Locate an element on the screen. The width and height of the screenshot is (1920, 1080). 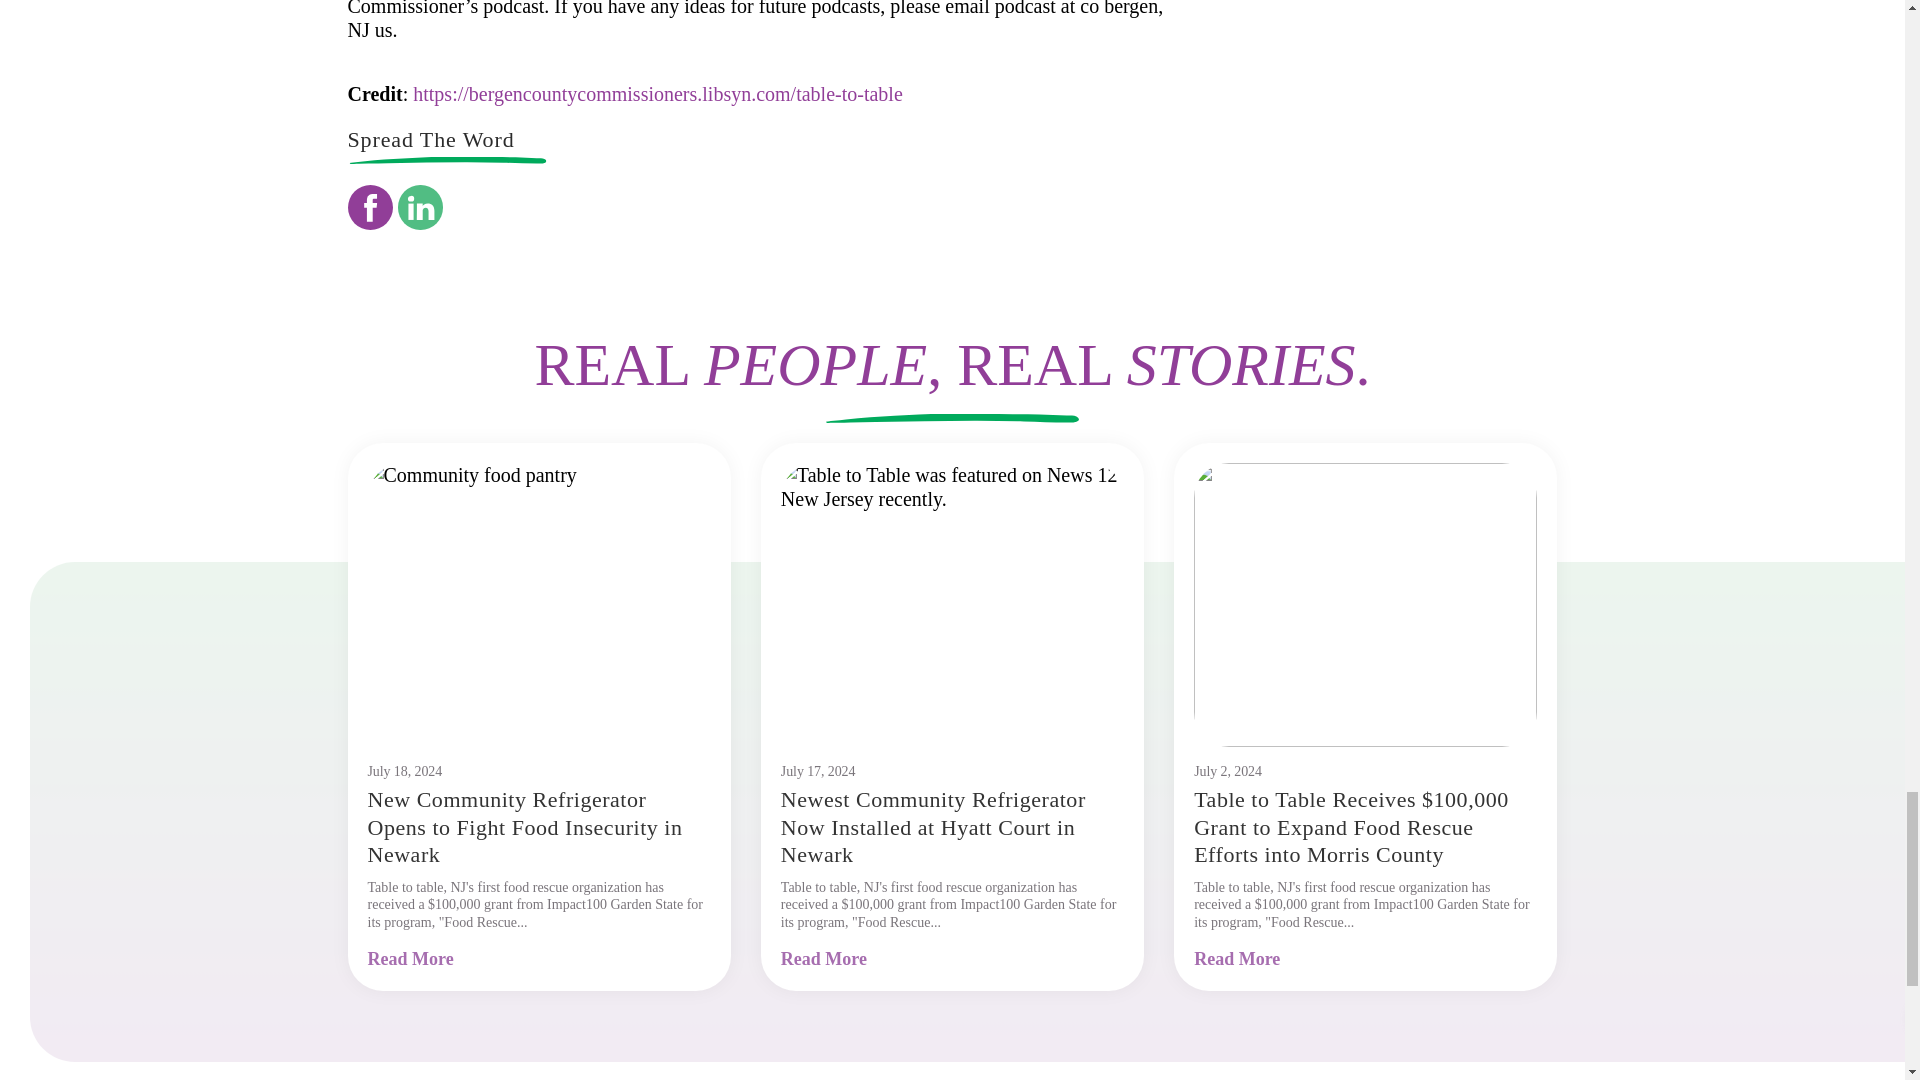
Facebook is located at coordinates (370, 207).